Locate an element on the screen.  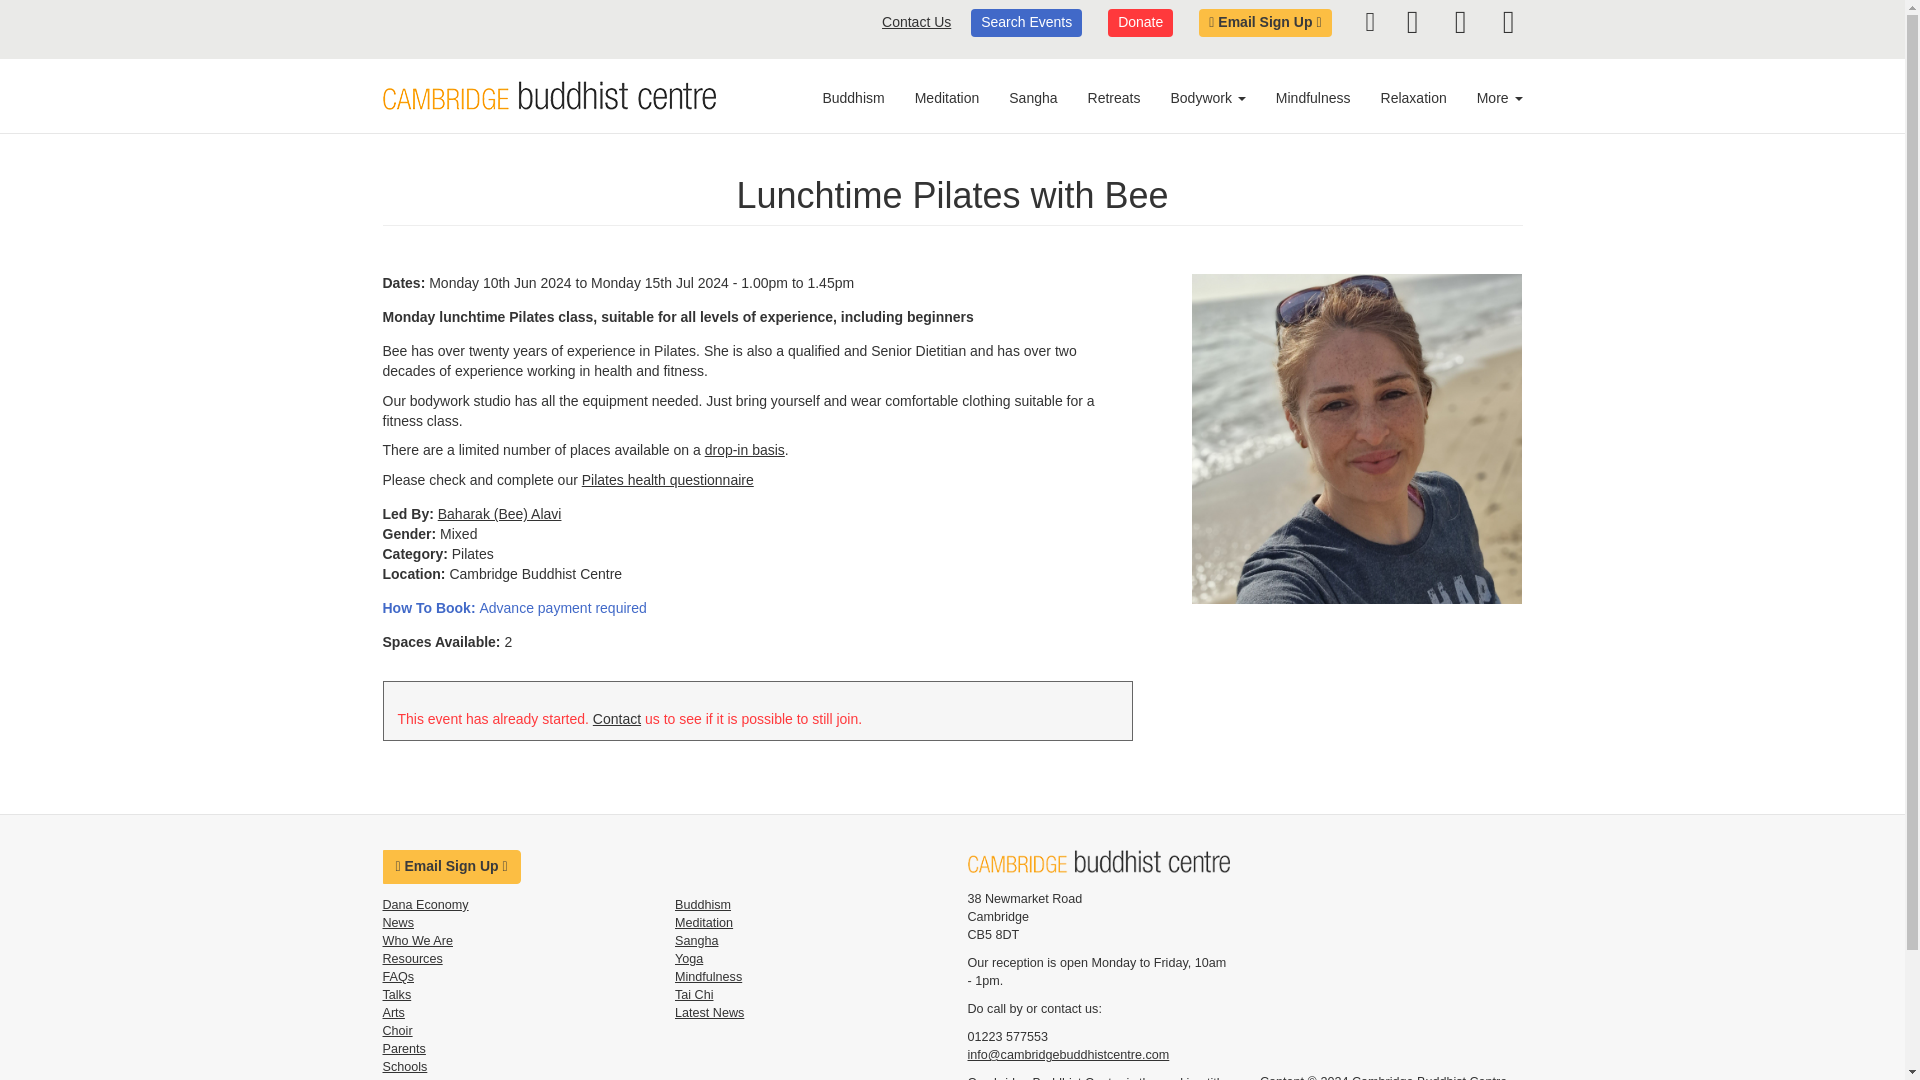
Relaxation is located at coordinates (1413, 98).